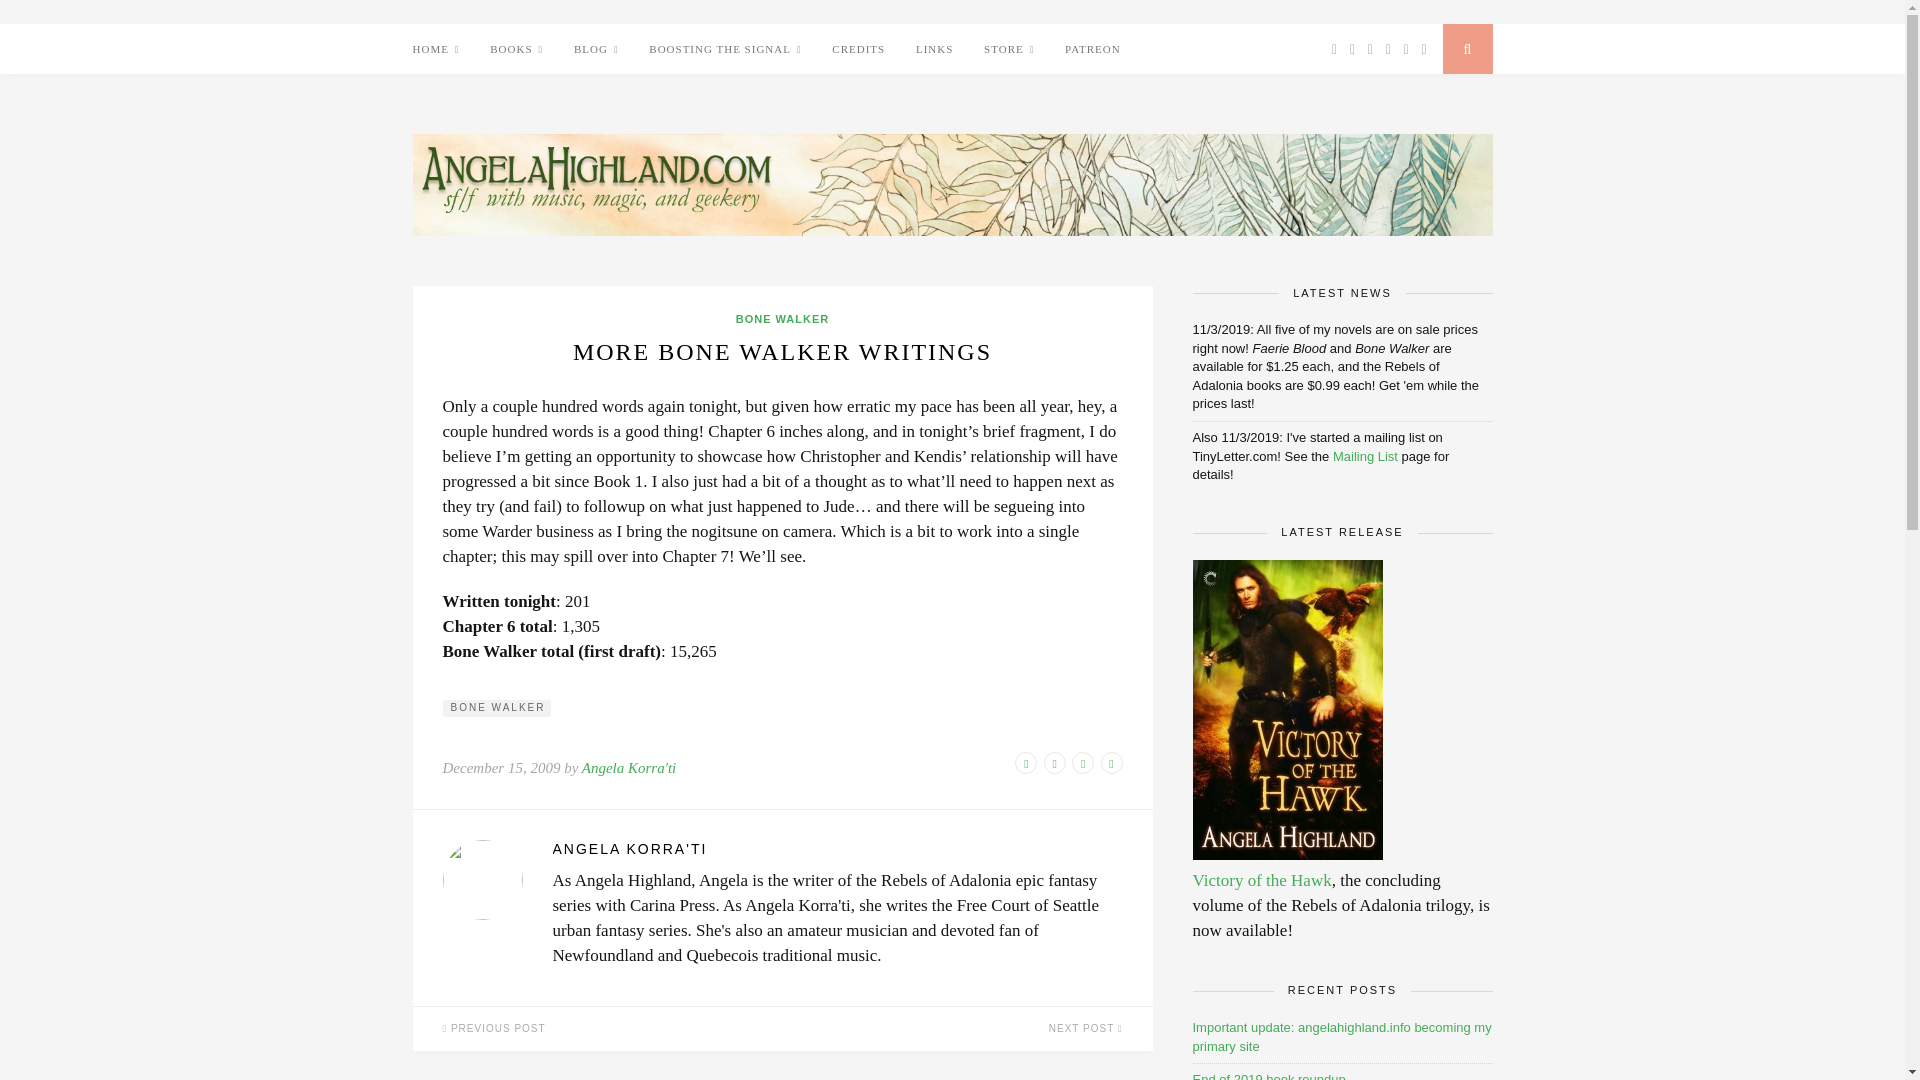 The image size is (1920, 1080). Describe the element at coordinates (836, 850) in the screenshot. I see `Posts by Angela Korra'ti` at that location.